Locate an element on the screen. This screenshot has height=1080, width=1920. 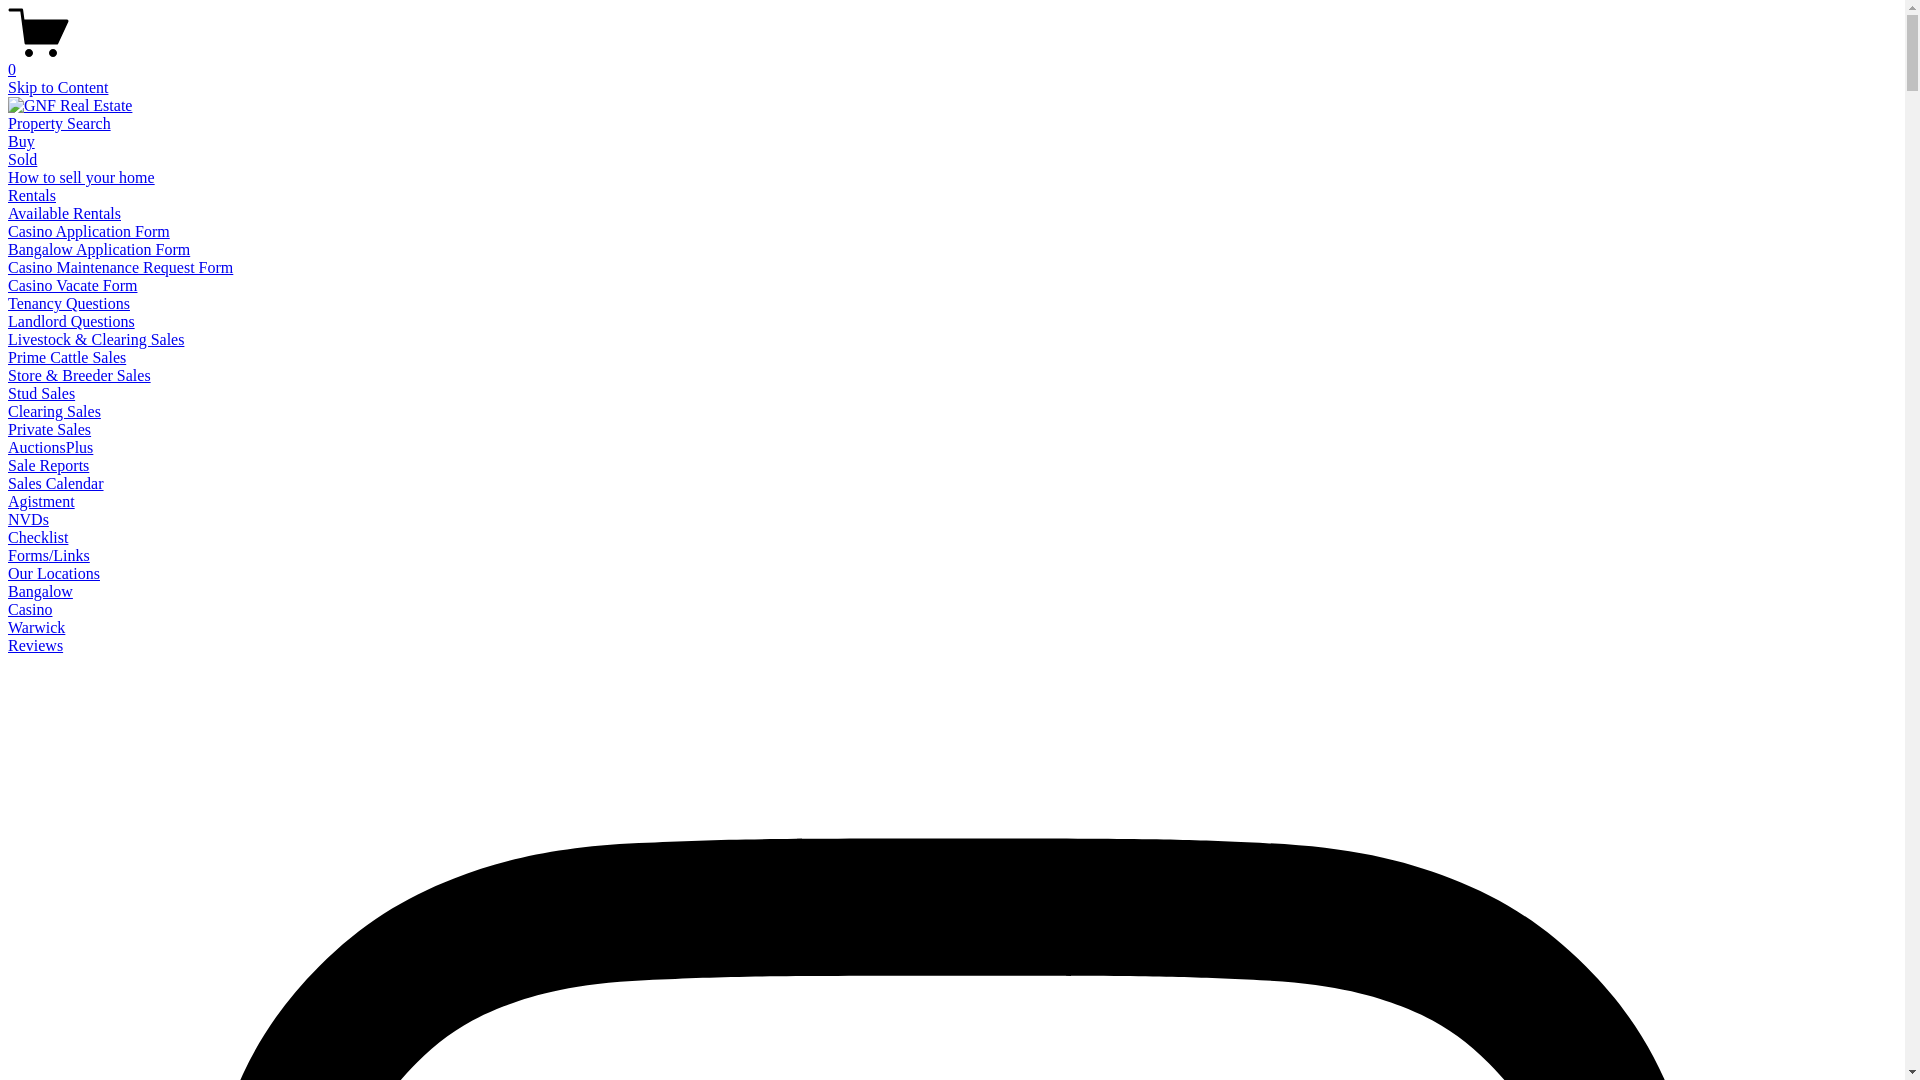
AuctionsPlus is located at coordinates (50, 448).